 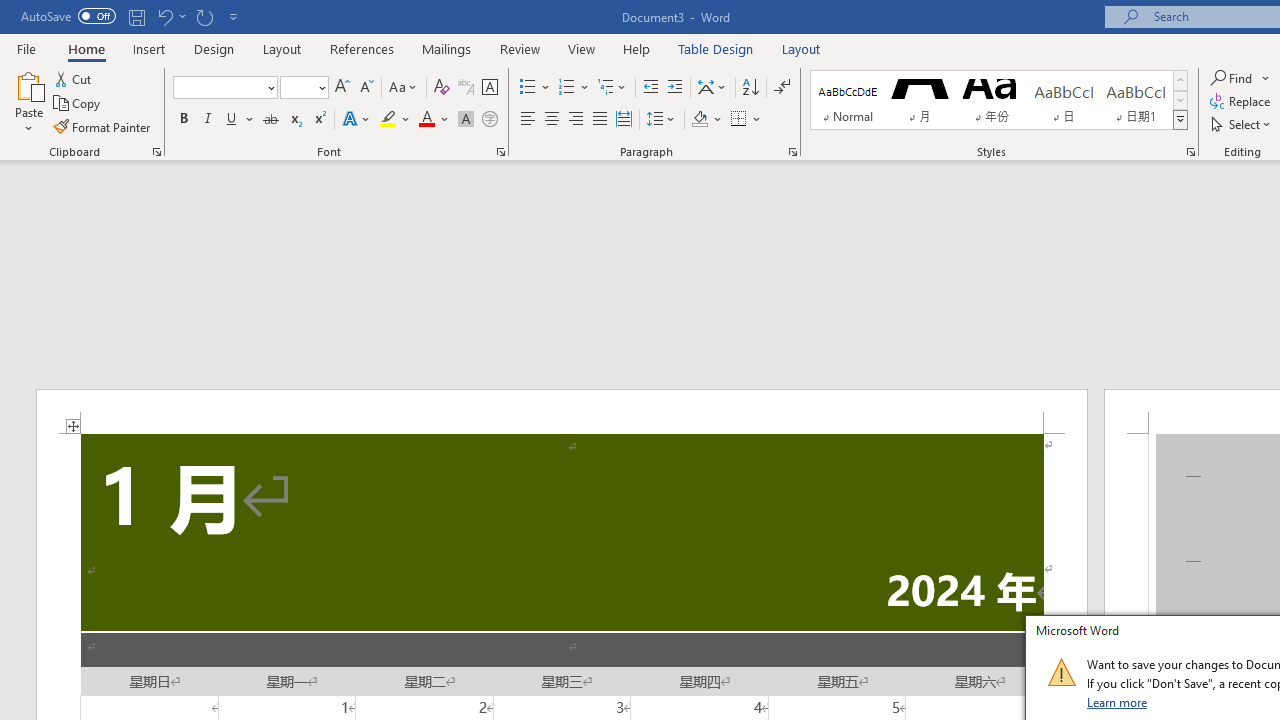 What do you see at coordinates (366, 88) in the screenshot?
I see `Shrink Font` at bounding box center [366, 88].